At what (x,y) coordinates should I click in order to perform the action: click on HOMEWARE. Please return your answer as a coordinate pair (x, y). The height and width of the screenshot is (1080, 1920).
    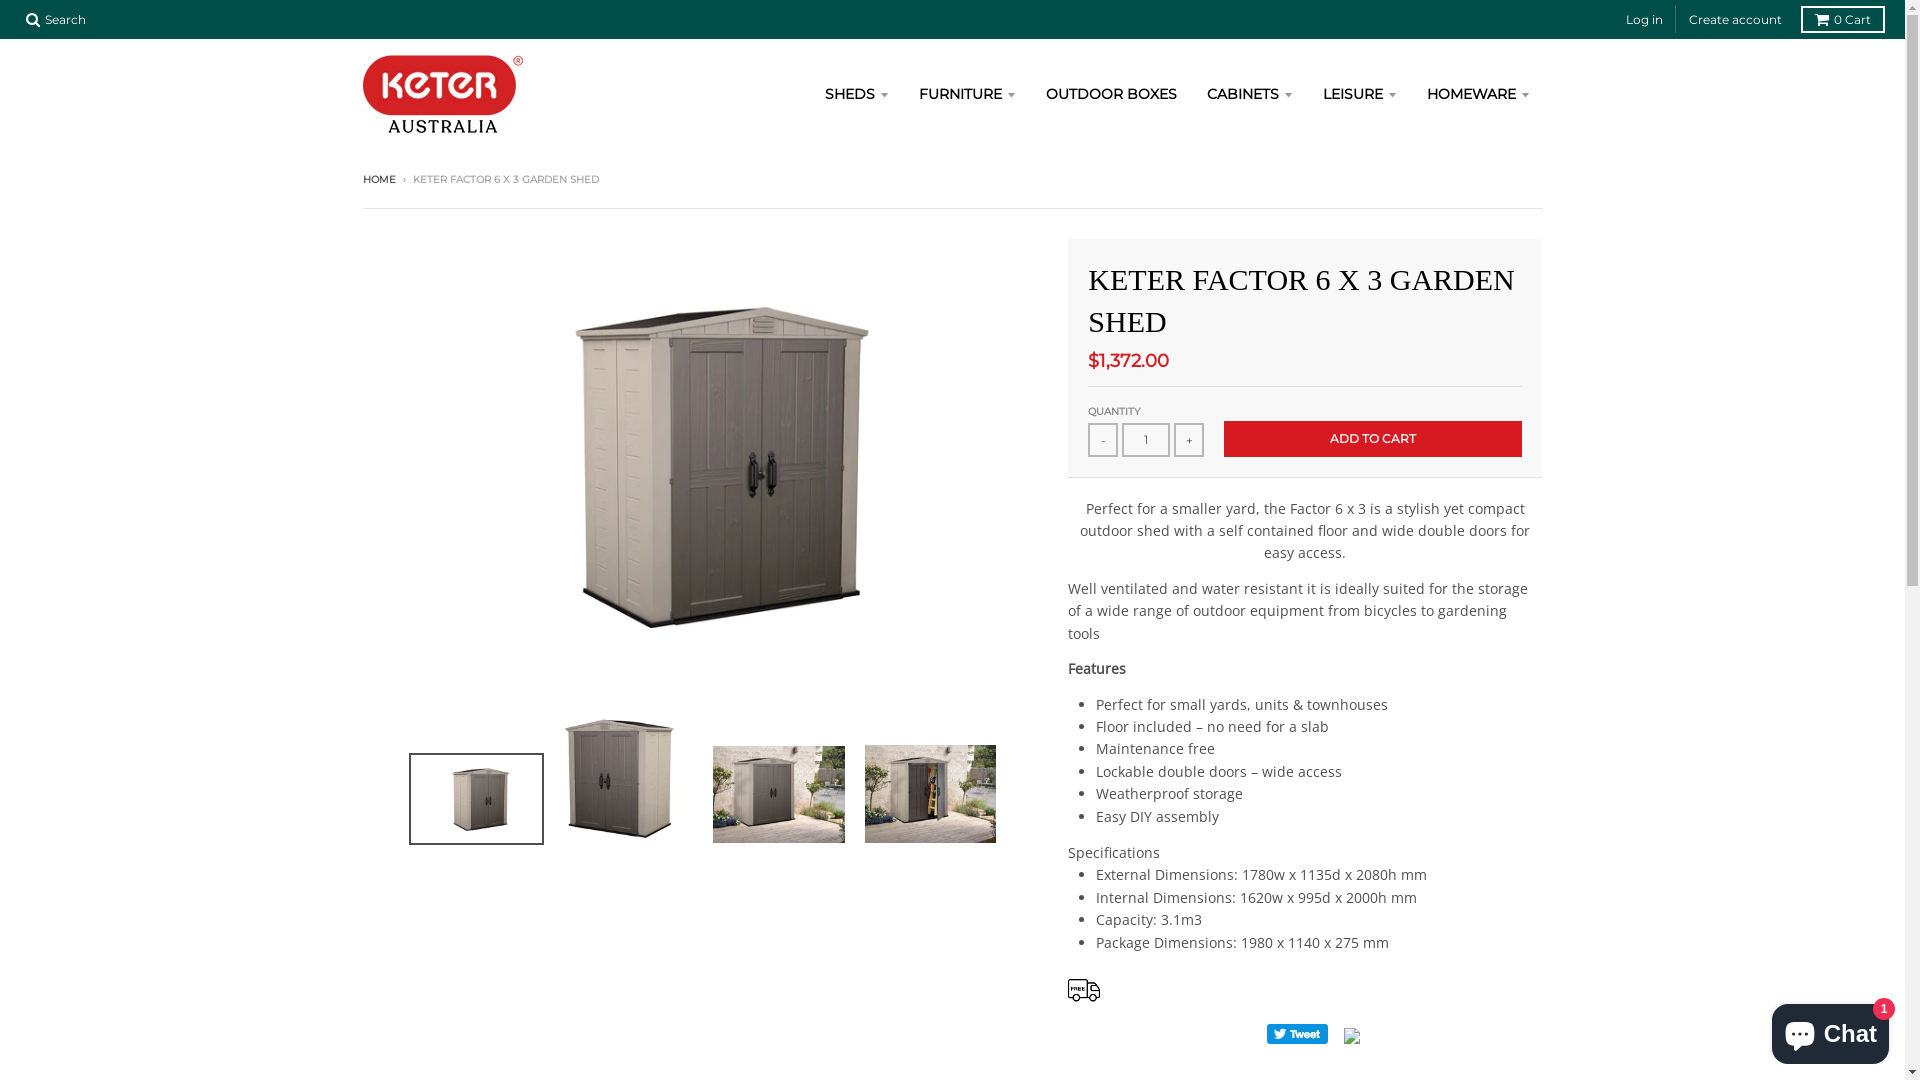
    Looking at the image, I should click on (1478, 94).